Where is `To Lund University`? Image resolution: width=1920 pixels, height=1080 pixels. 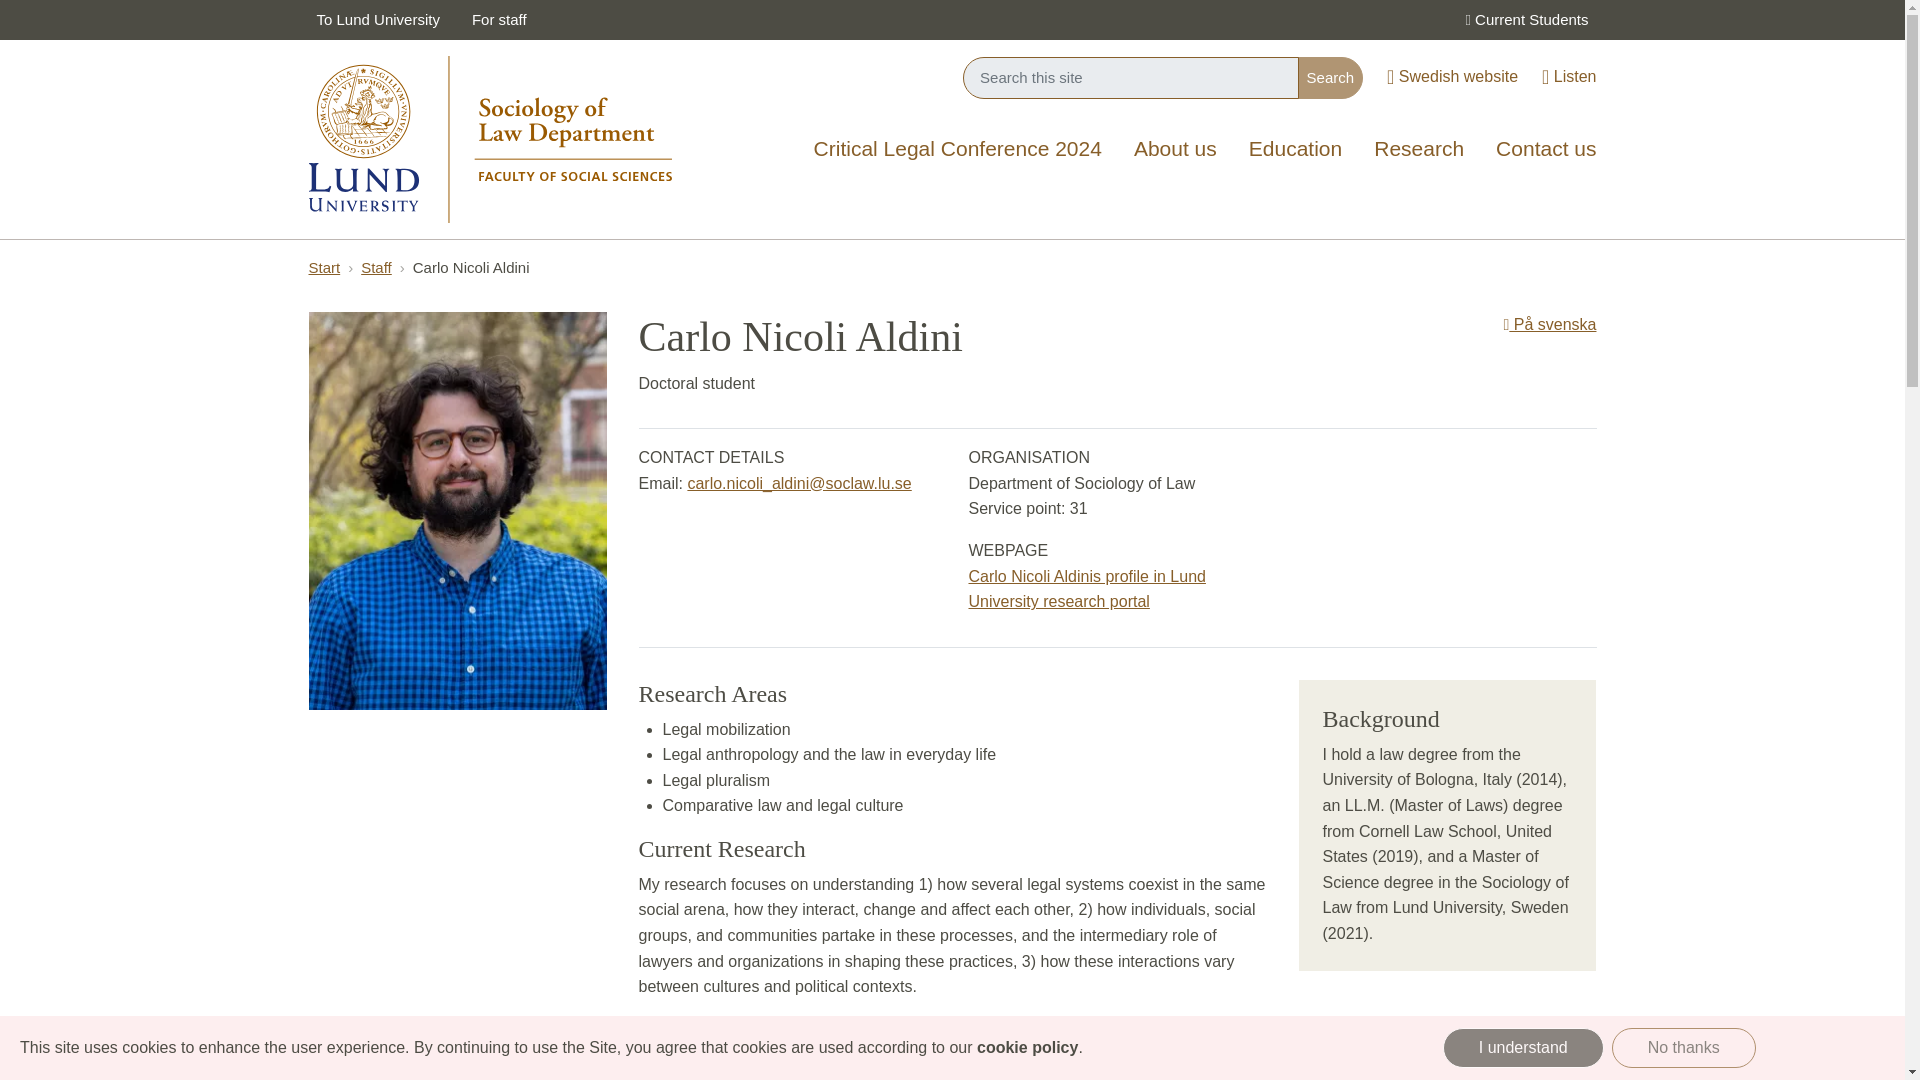 To Lund University is located at coordinates (377, 20).